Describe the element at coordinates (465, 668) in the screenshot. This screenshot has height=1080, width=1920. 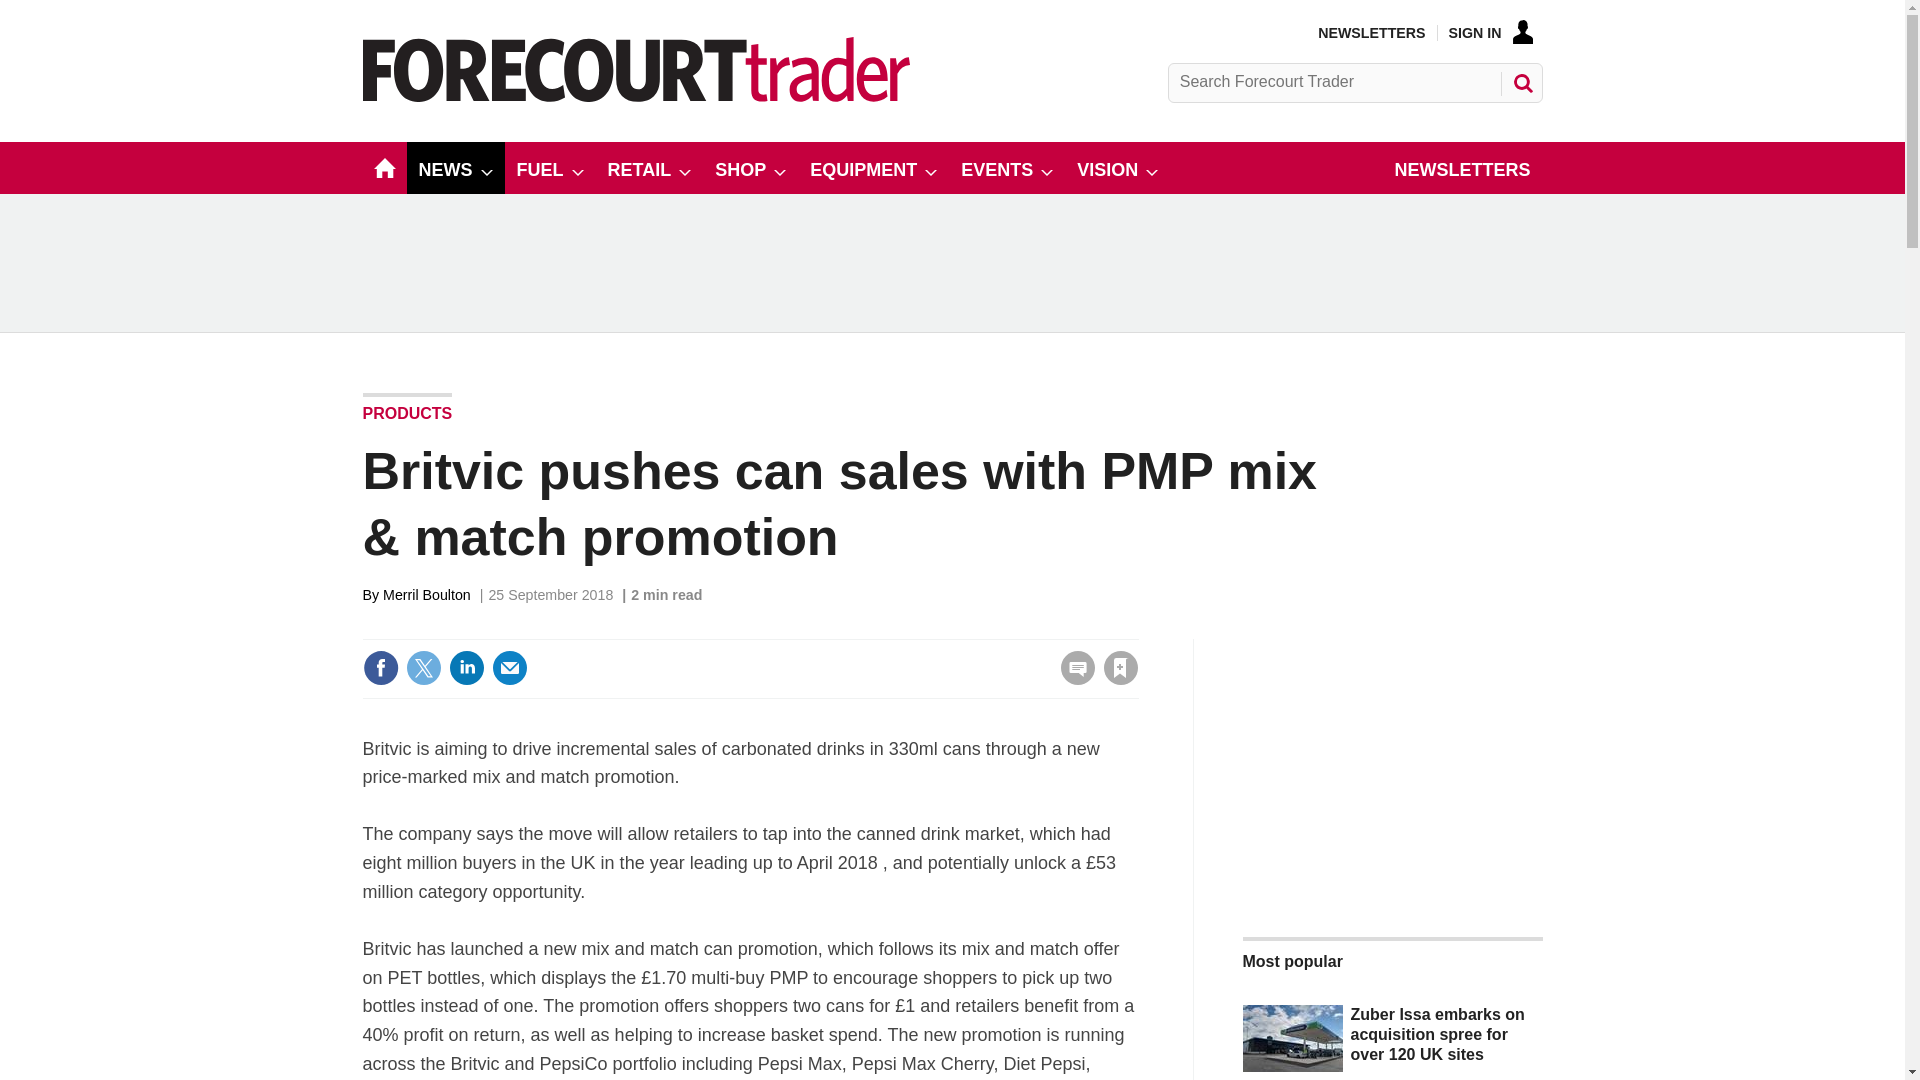
I see `Share this on Linked in` at that location.